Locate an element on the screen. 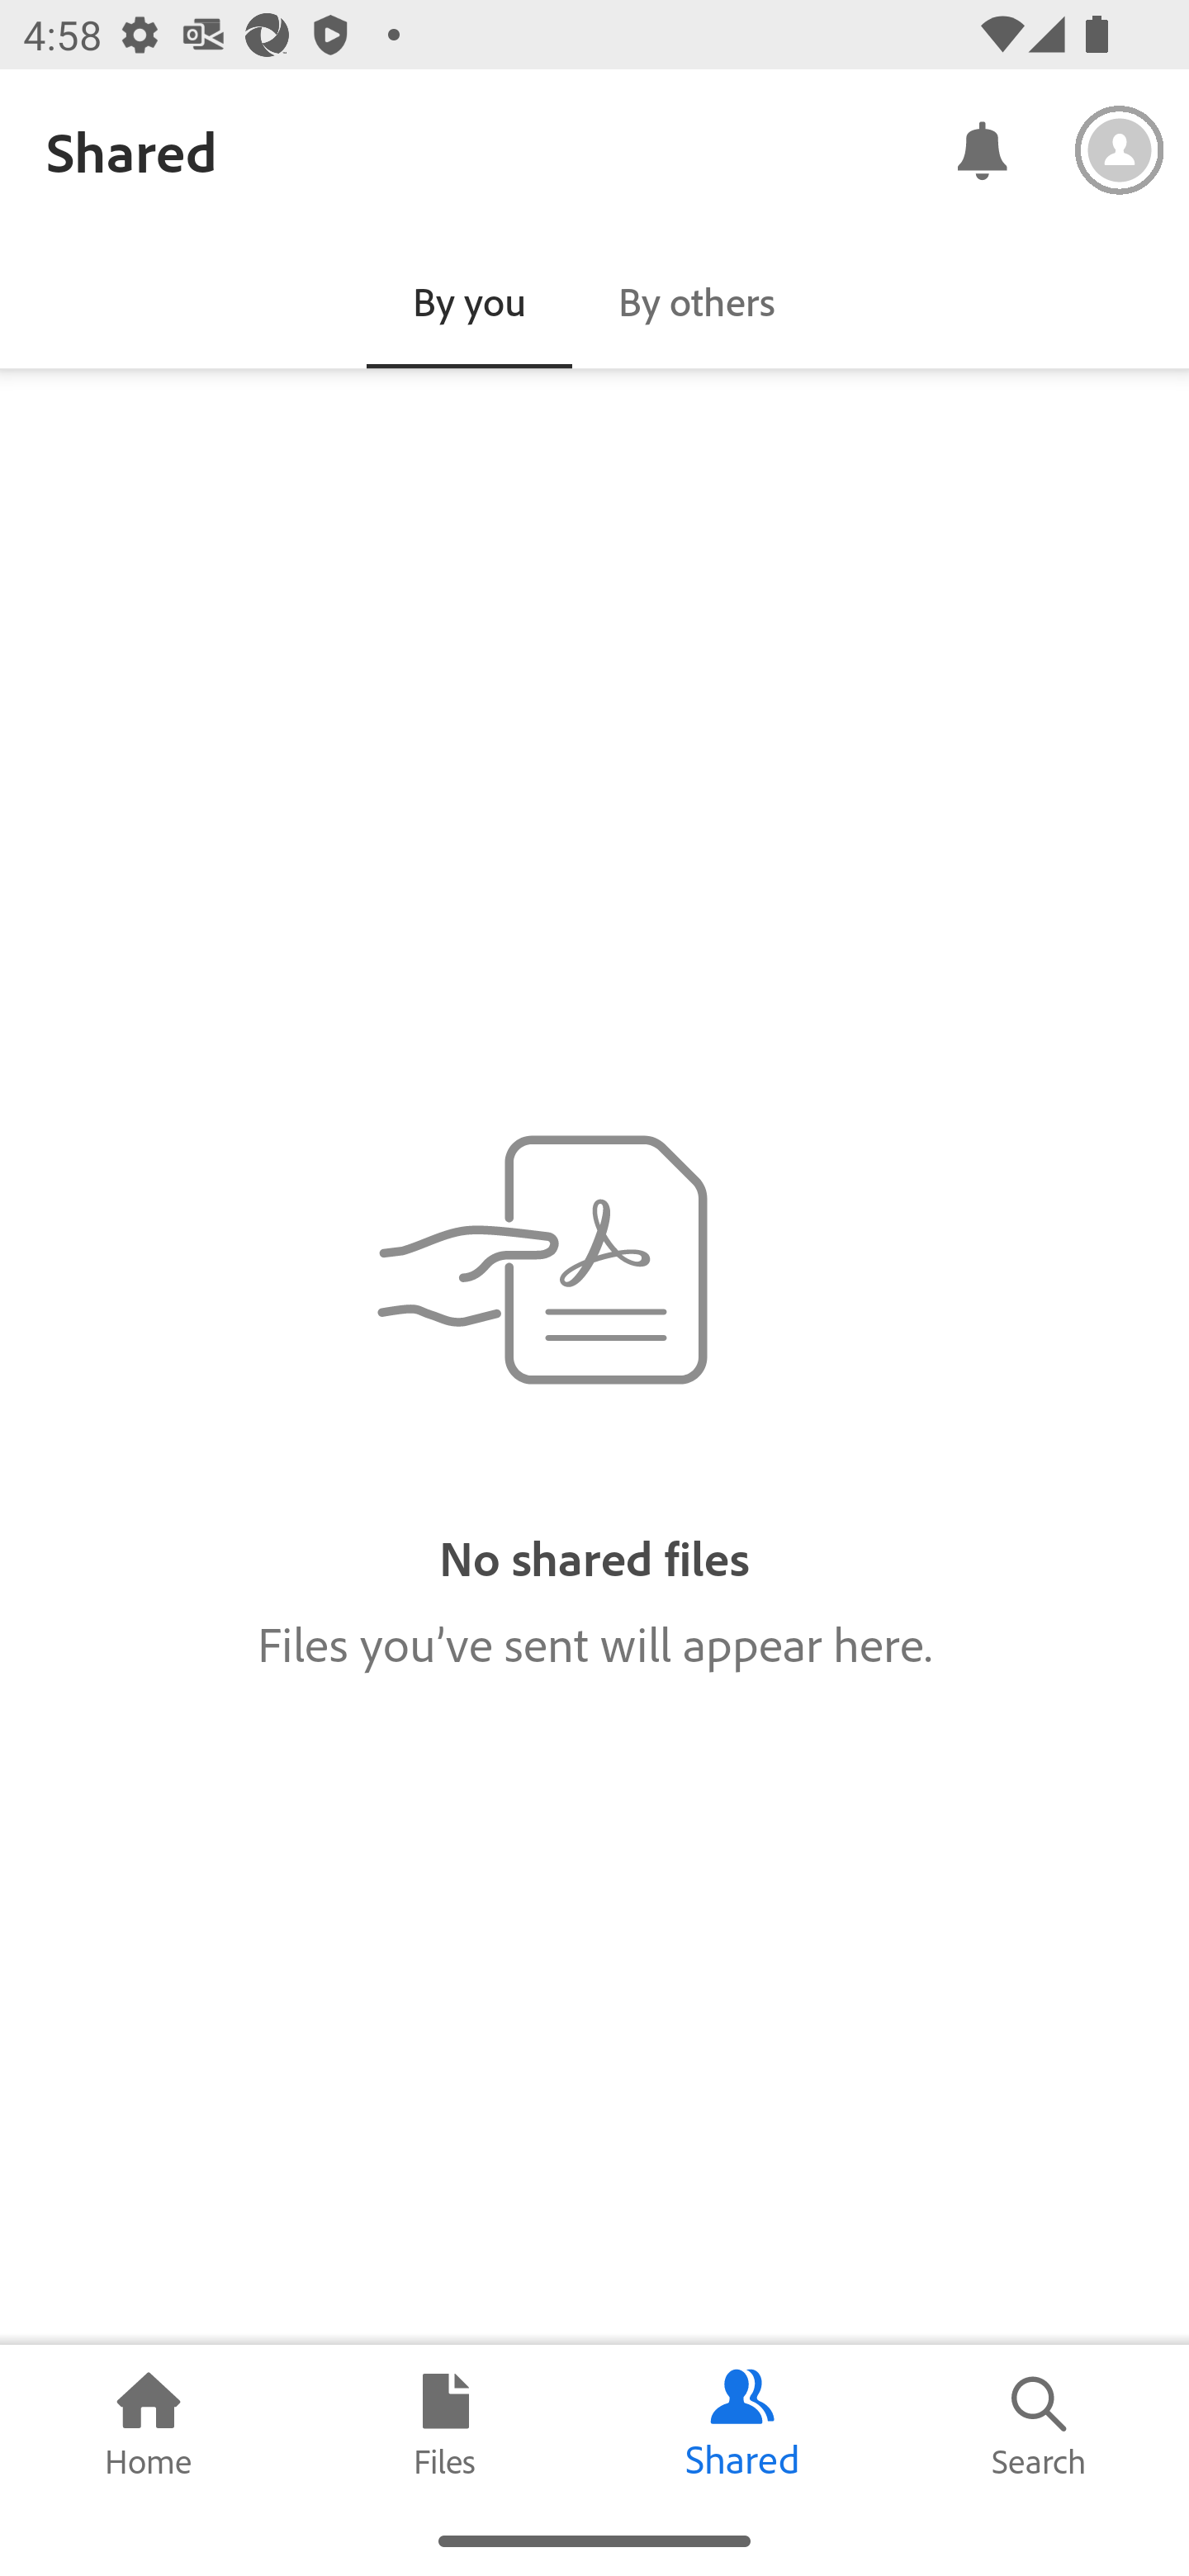 The image size is (1189, 2576). Home is located at coordinates (149, 2425).